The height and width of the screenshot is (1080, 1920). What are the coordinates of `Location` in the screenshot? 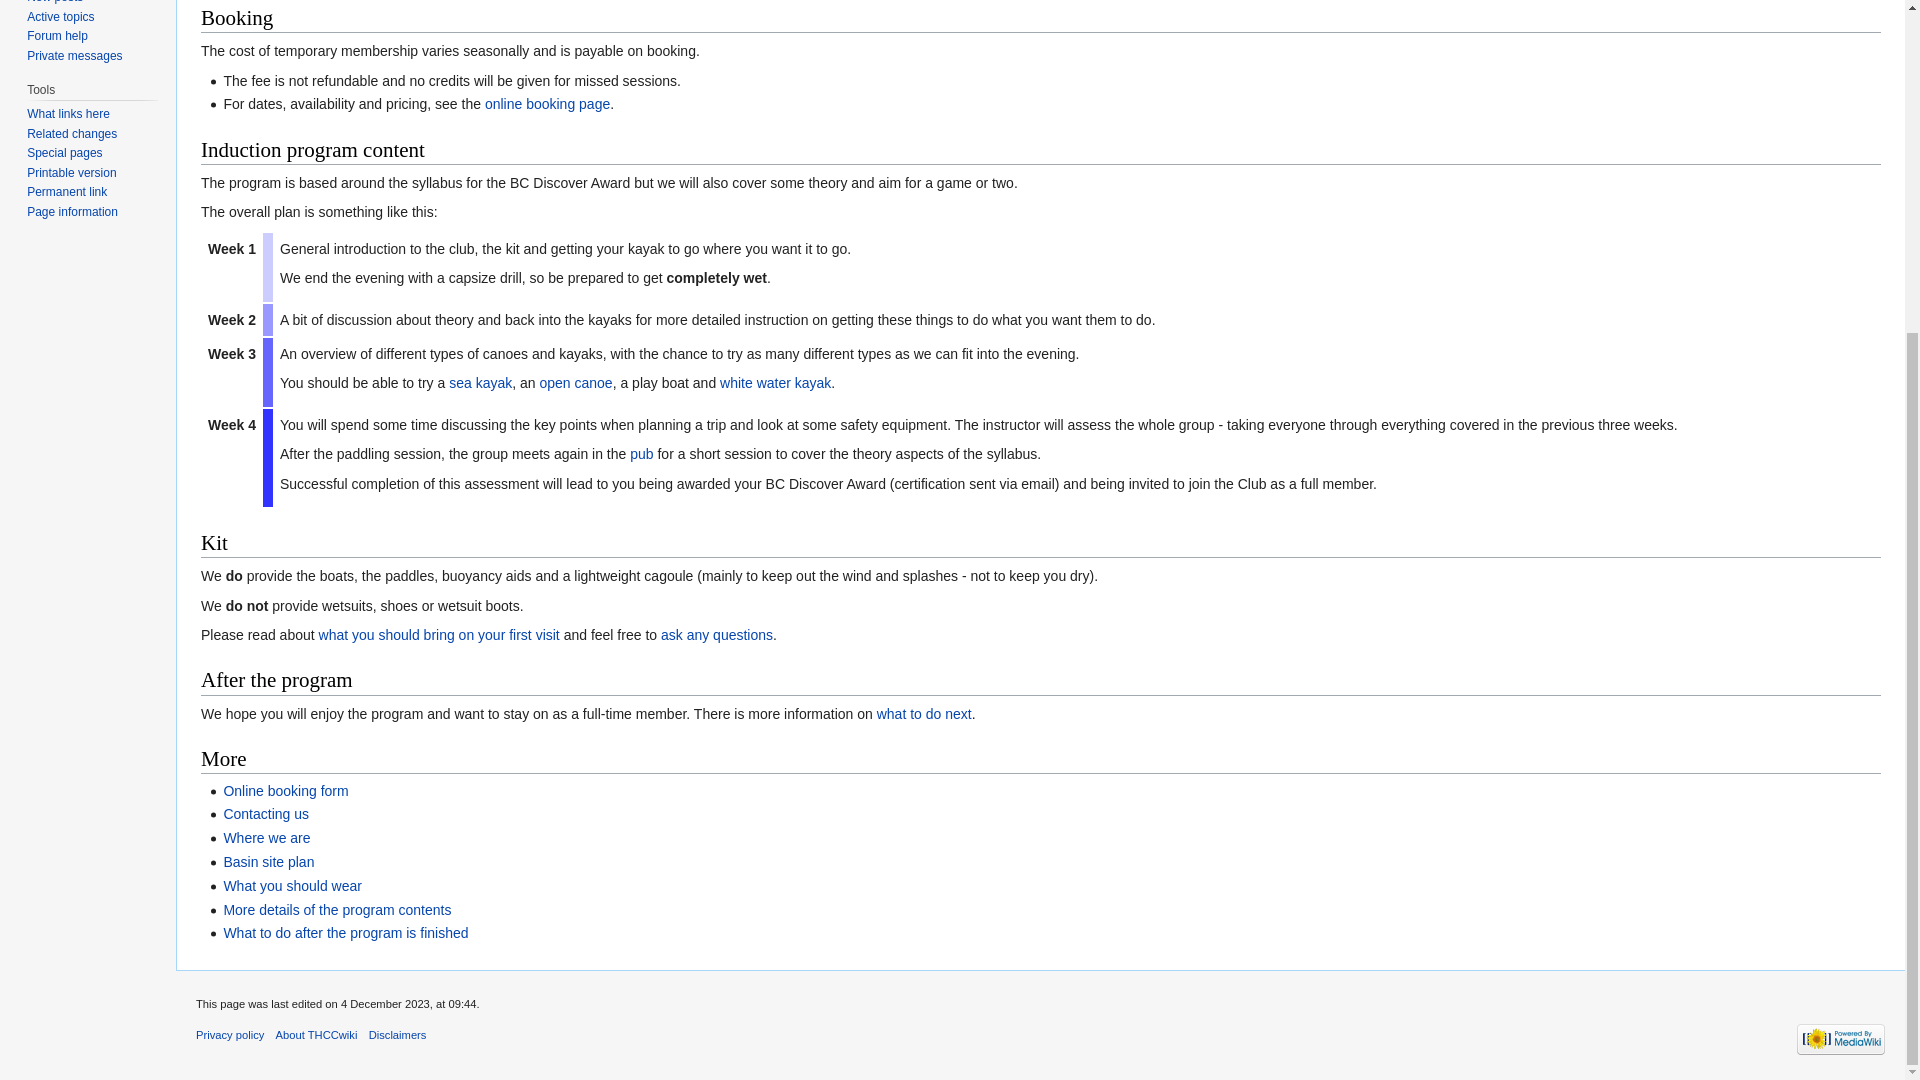 It's located at (266, 838).